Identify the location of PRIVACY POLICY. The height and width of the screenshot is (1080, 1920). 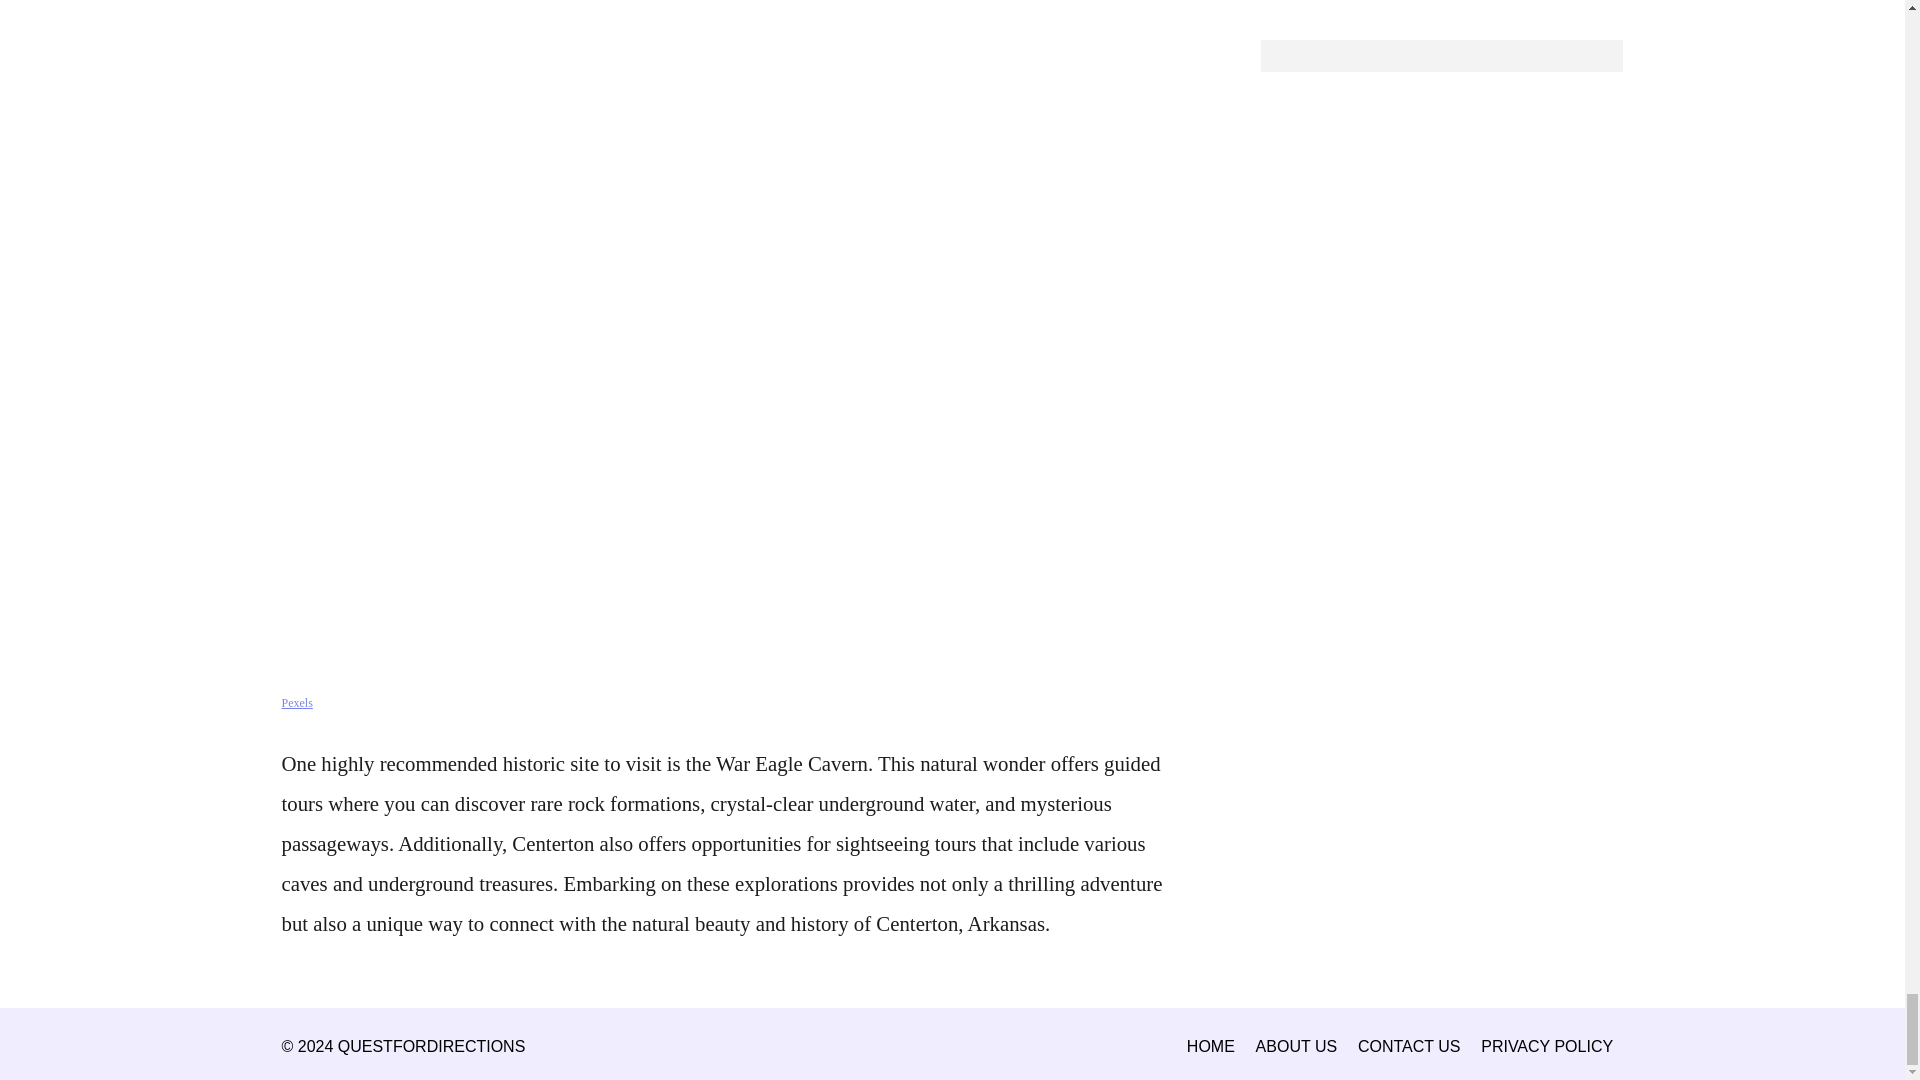
(1547, 1046).